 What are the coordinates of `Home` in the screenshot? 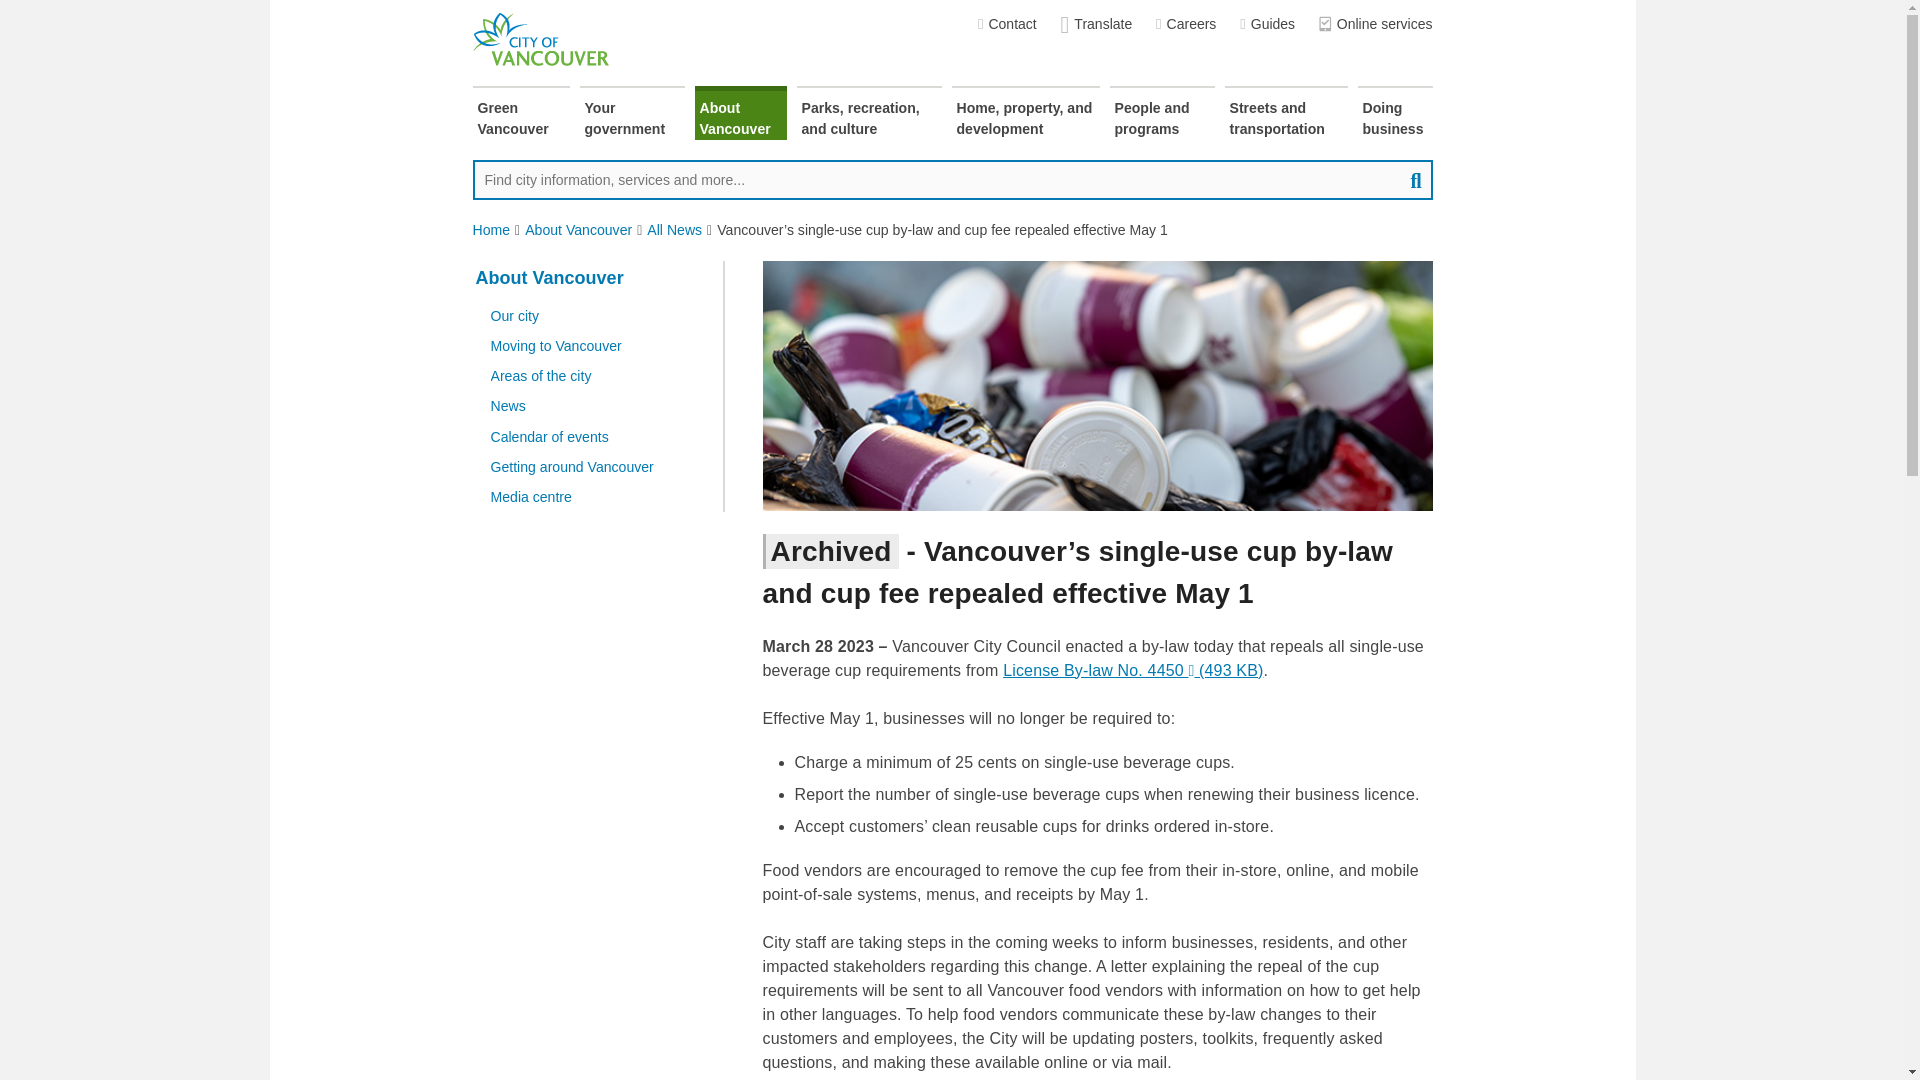 It's located at (491, 230).